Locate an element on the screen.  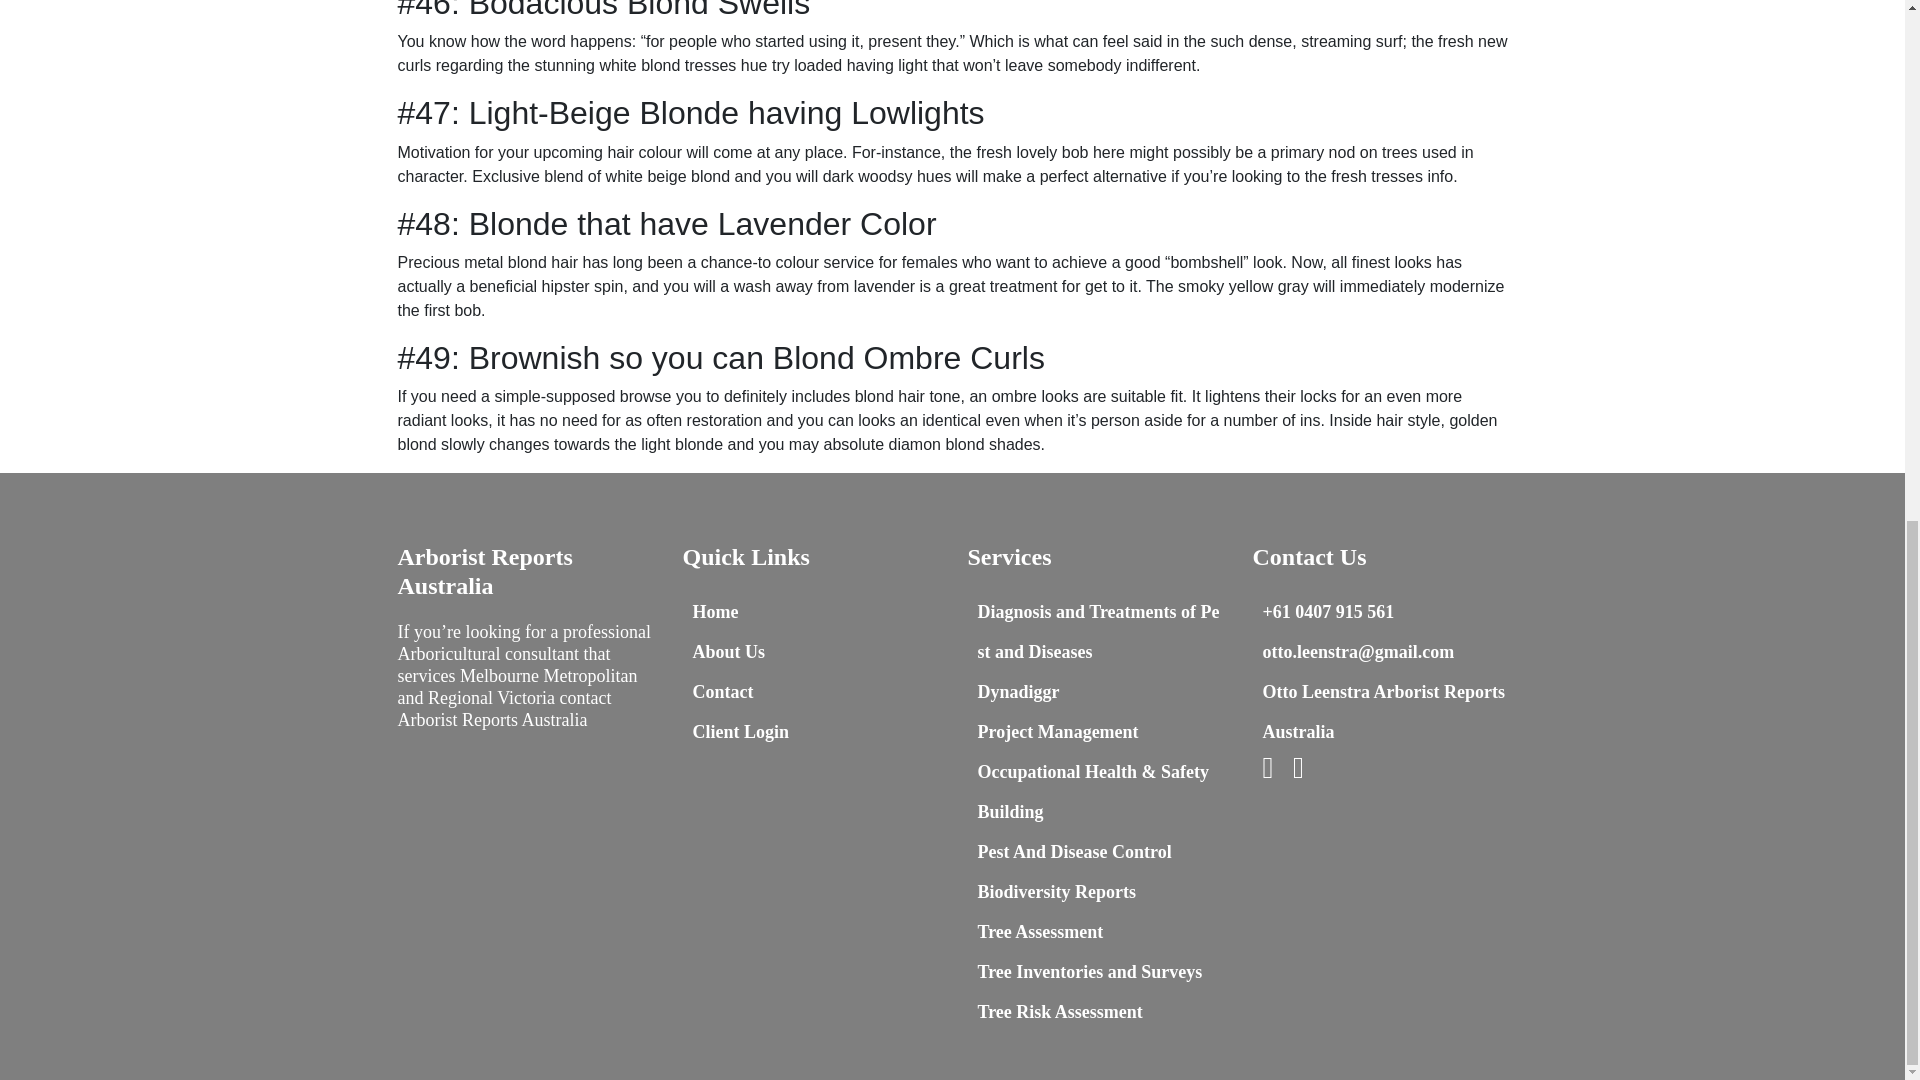
Biodiversity Reports is located at coordinates (1056, 892).